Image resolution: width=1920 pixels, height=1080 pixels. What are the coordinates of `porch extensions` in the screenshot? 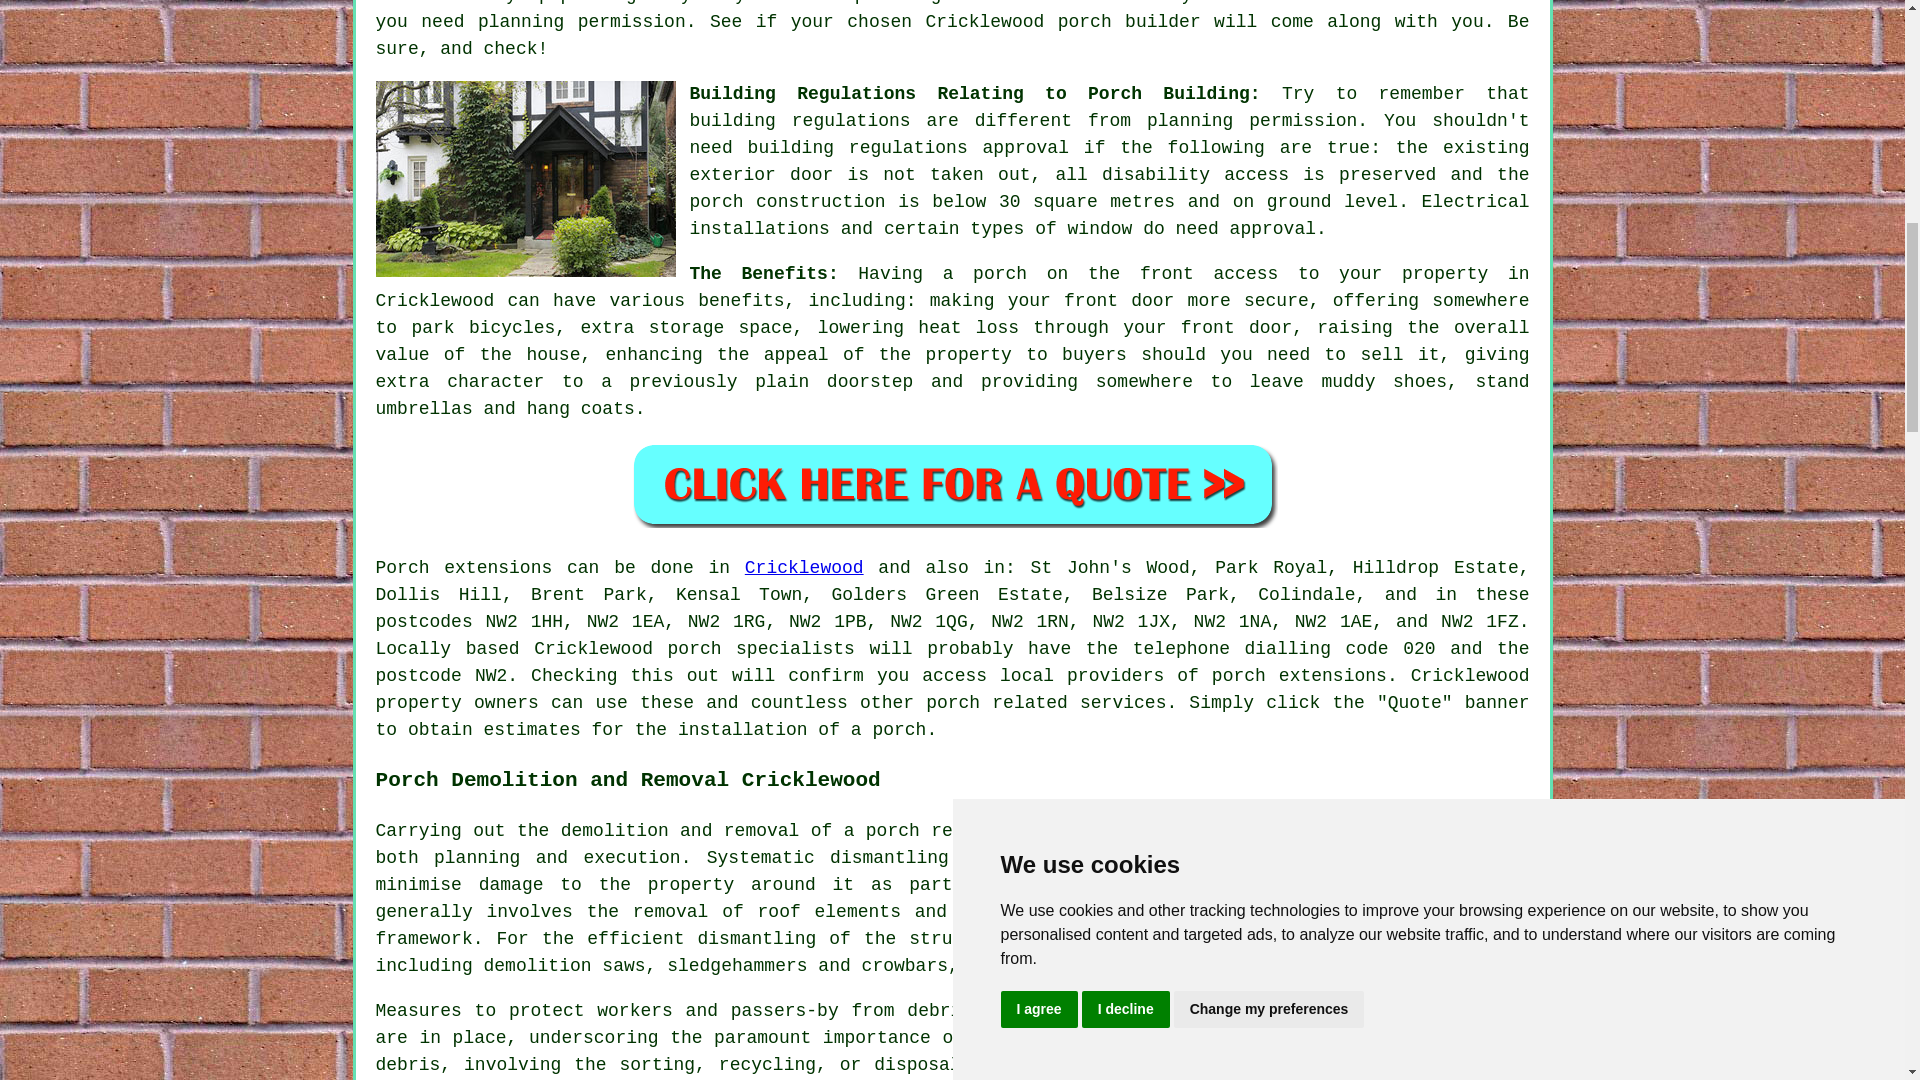 It's located at (1298, 676).